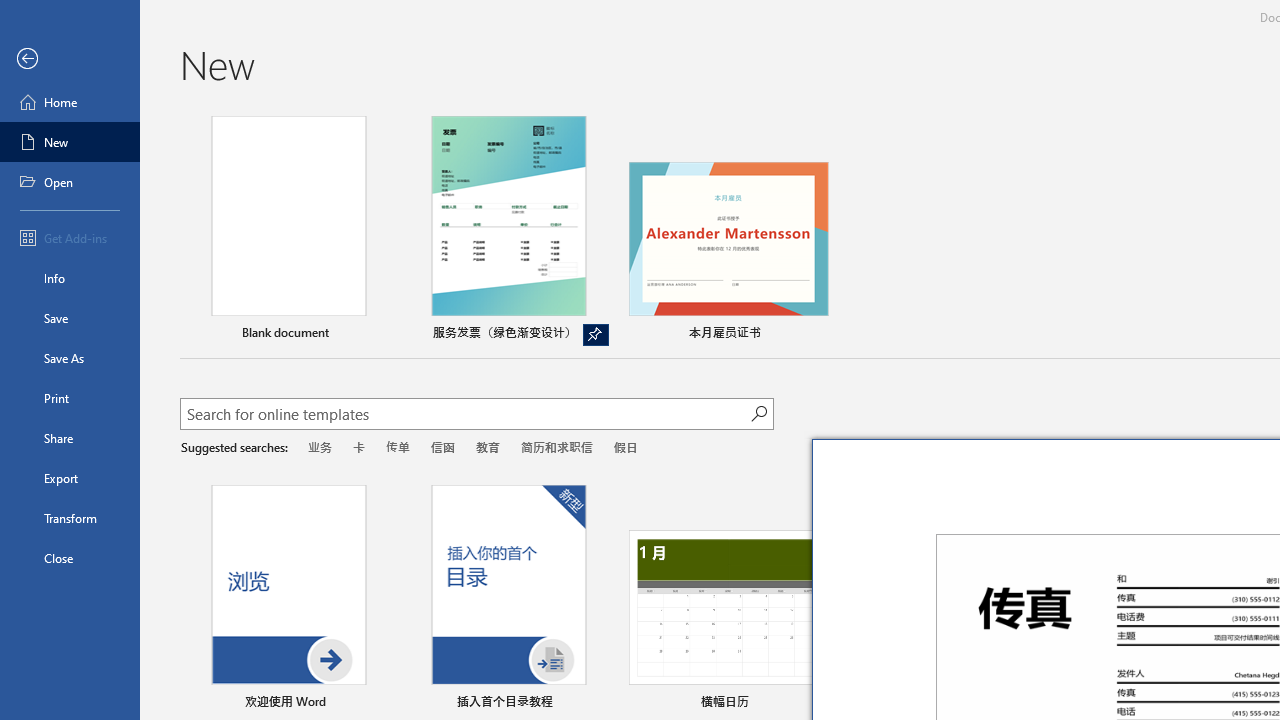 This screenshot has height=720, width=1280. Describe the element at coordinates (596, 703) in the screenshot. I see `Pin to list` at that location.